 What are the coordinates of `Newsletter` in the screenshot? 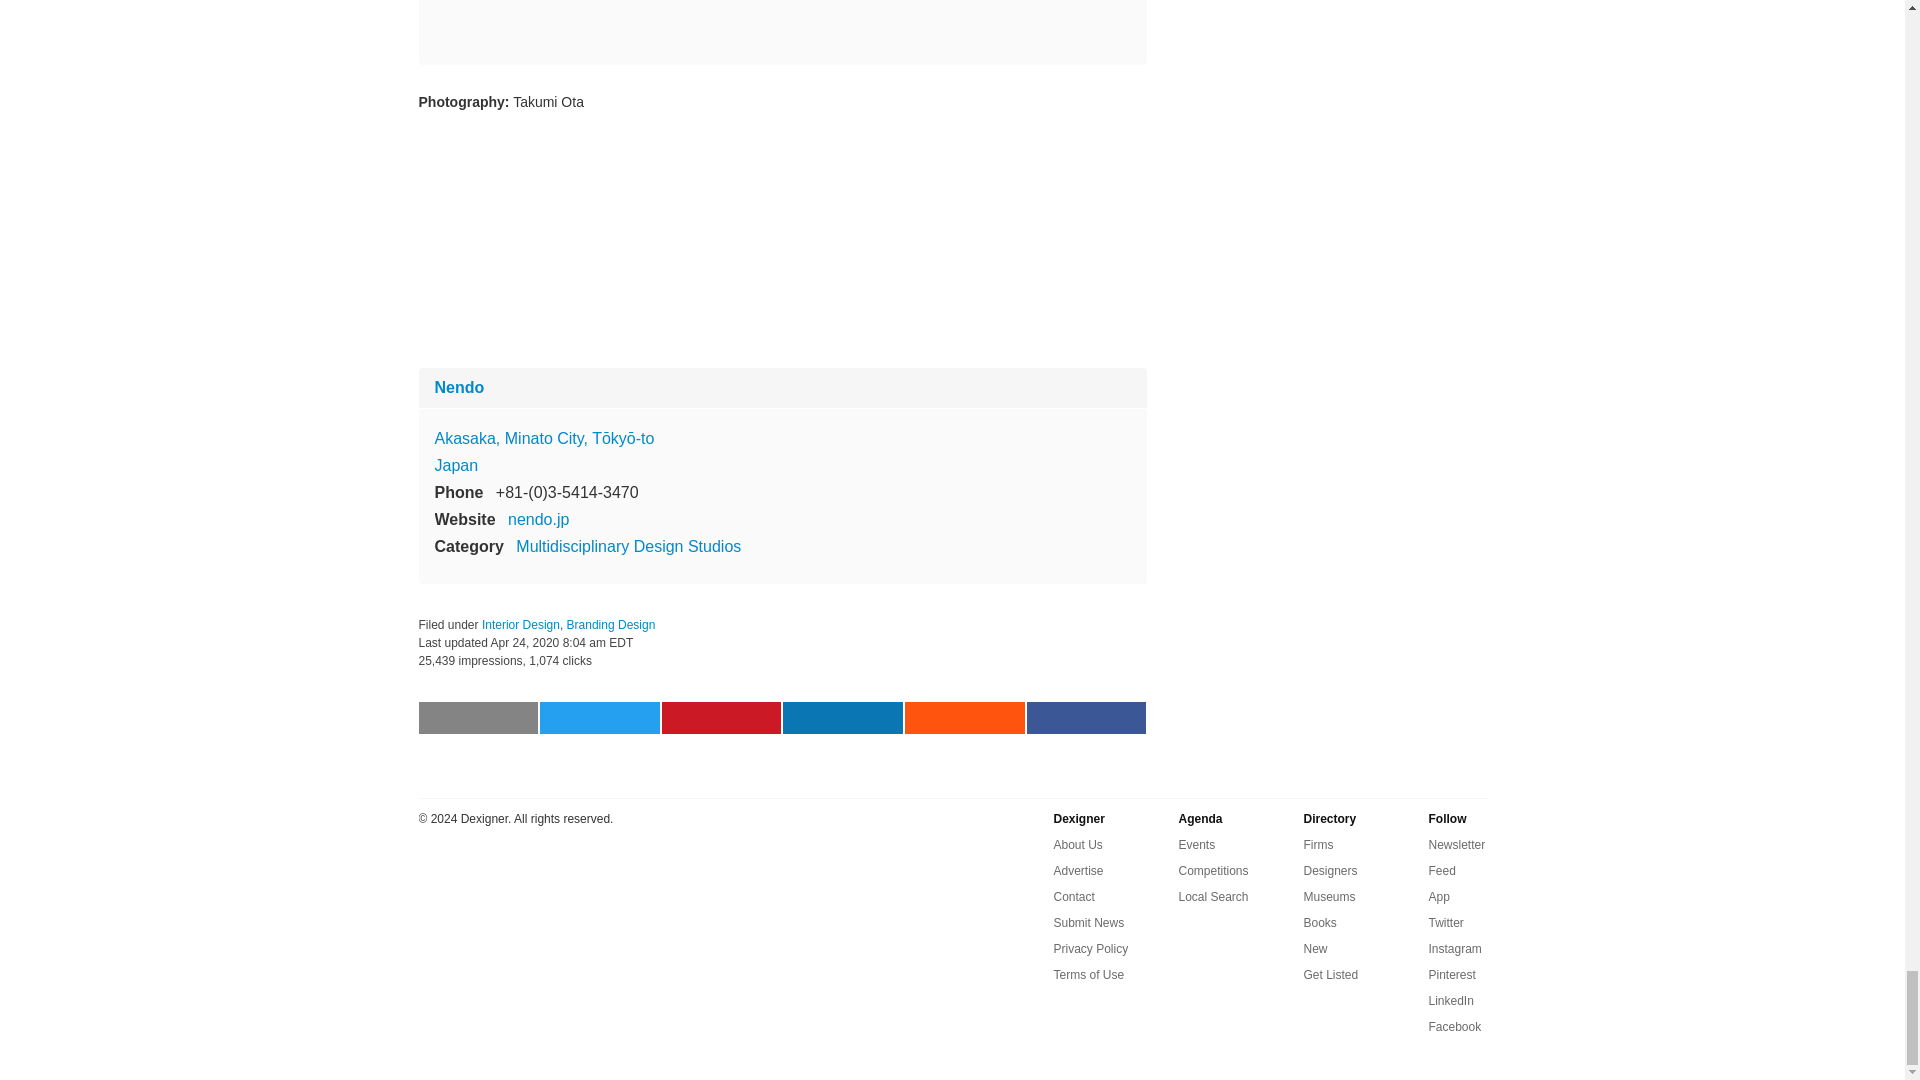 It's located at (1456, 844).